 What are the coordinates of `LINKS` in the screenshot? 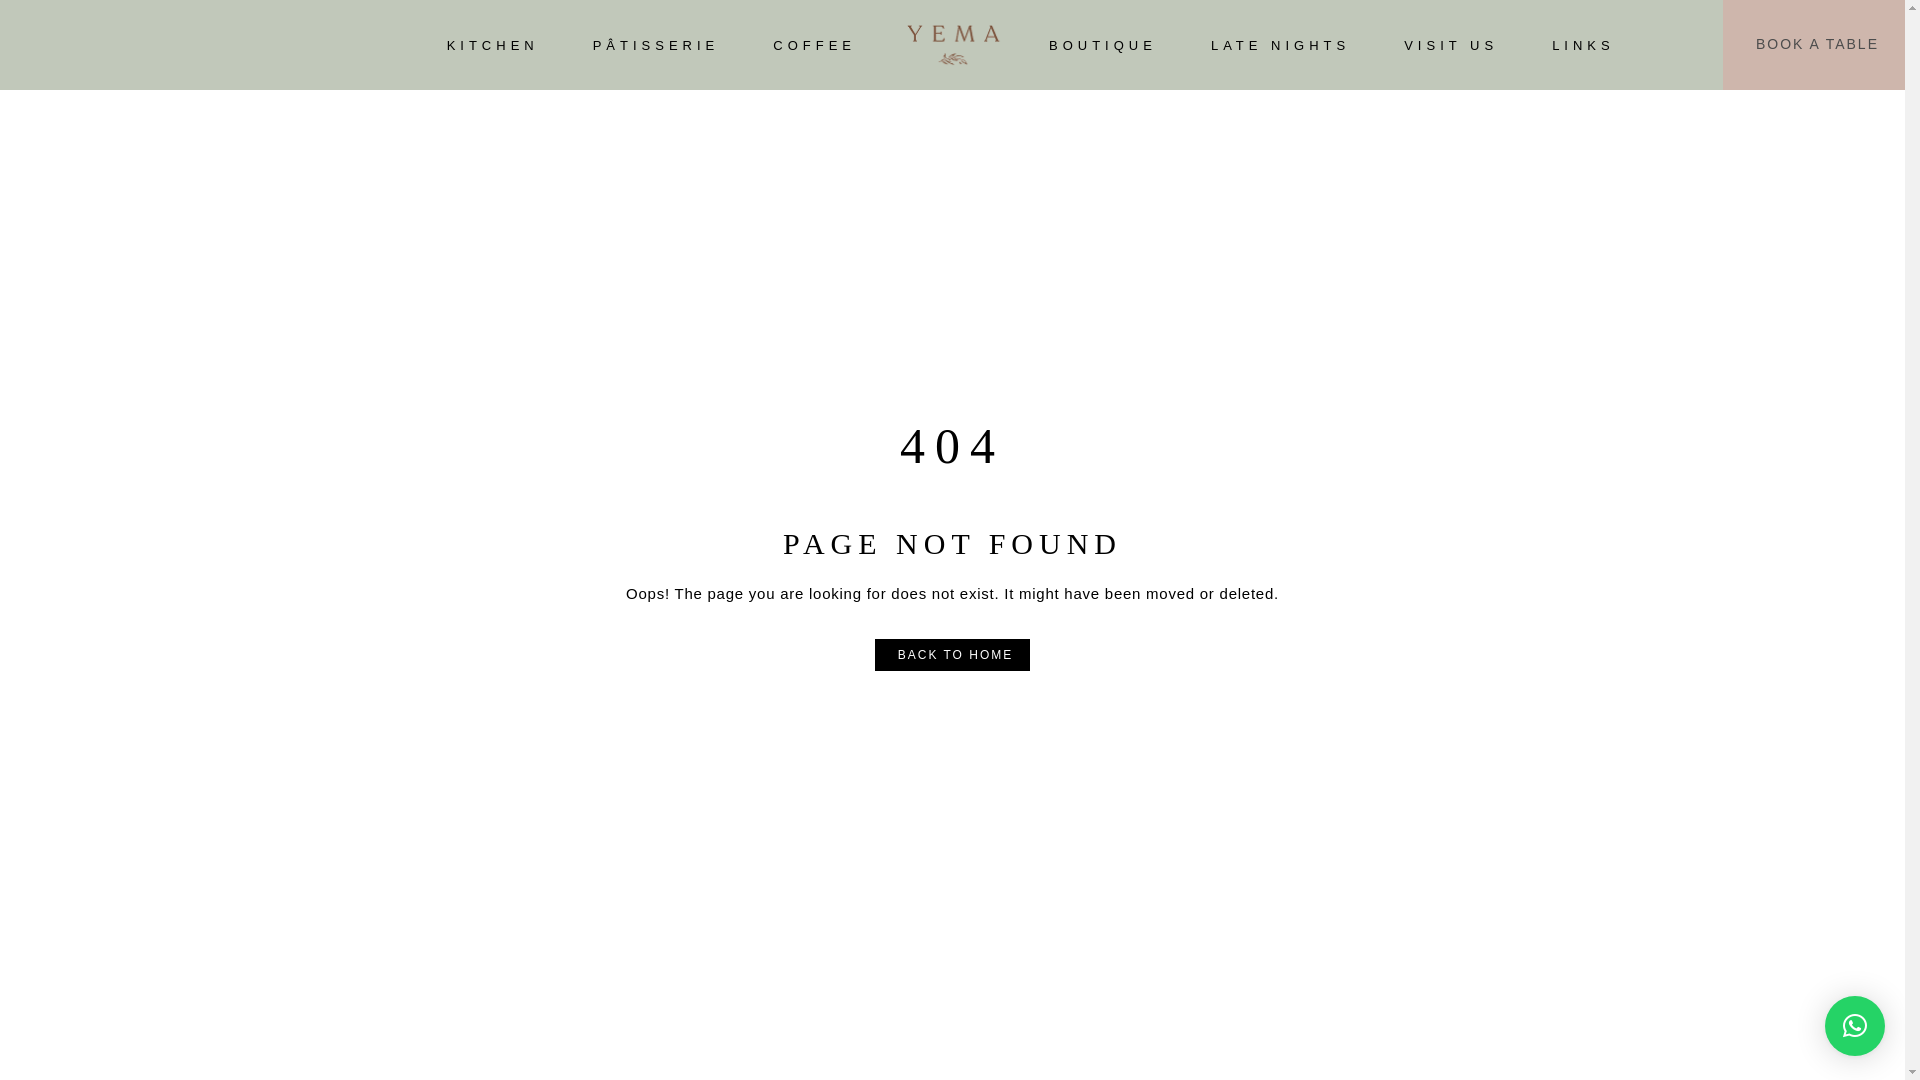 It's located at (1582, 44).